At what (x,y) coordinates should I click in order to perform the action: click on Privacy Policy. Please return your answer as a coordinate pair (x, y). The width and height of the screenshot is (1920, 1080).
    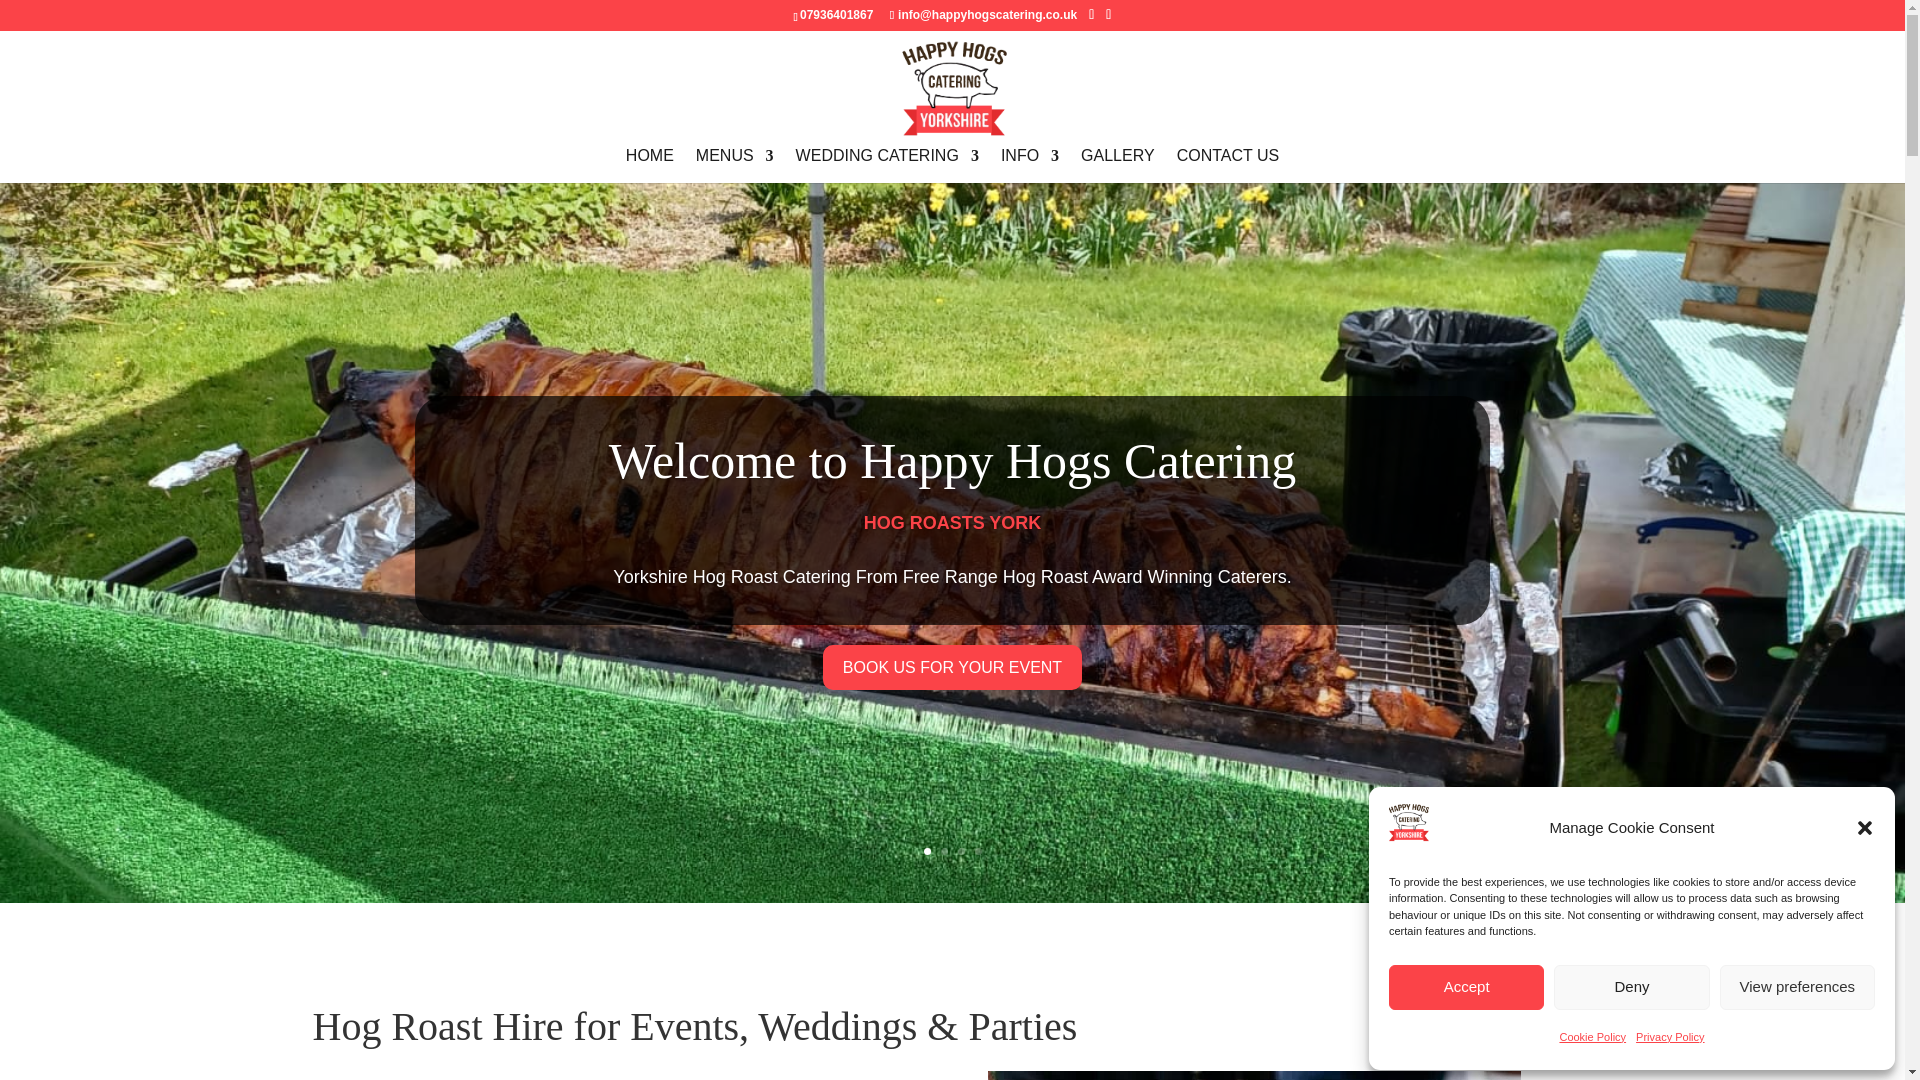
    Looking at the image, I should click on (1670, 1037).